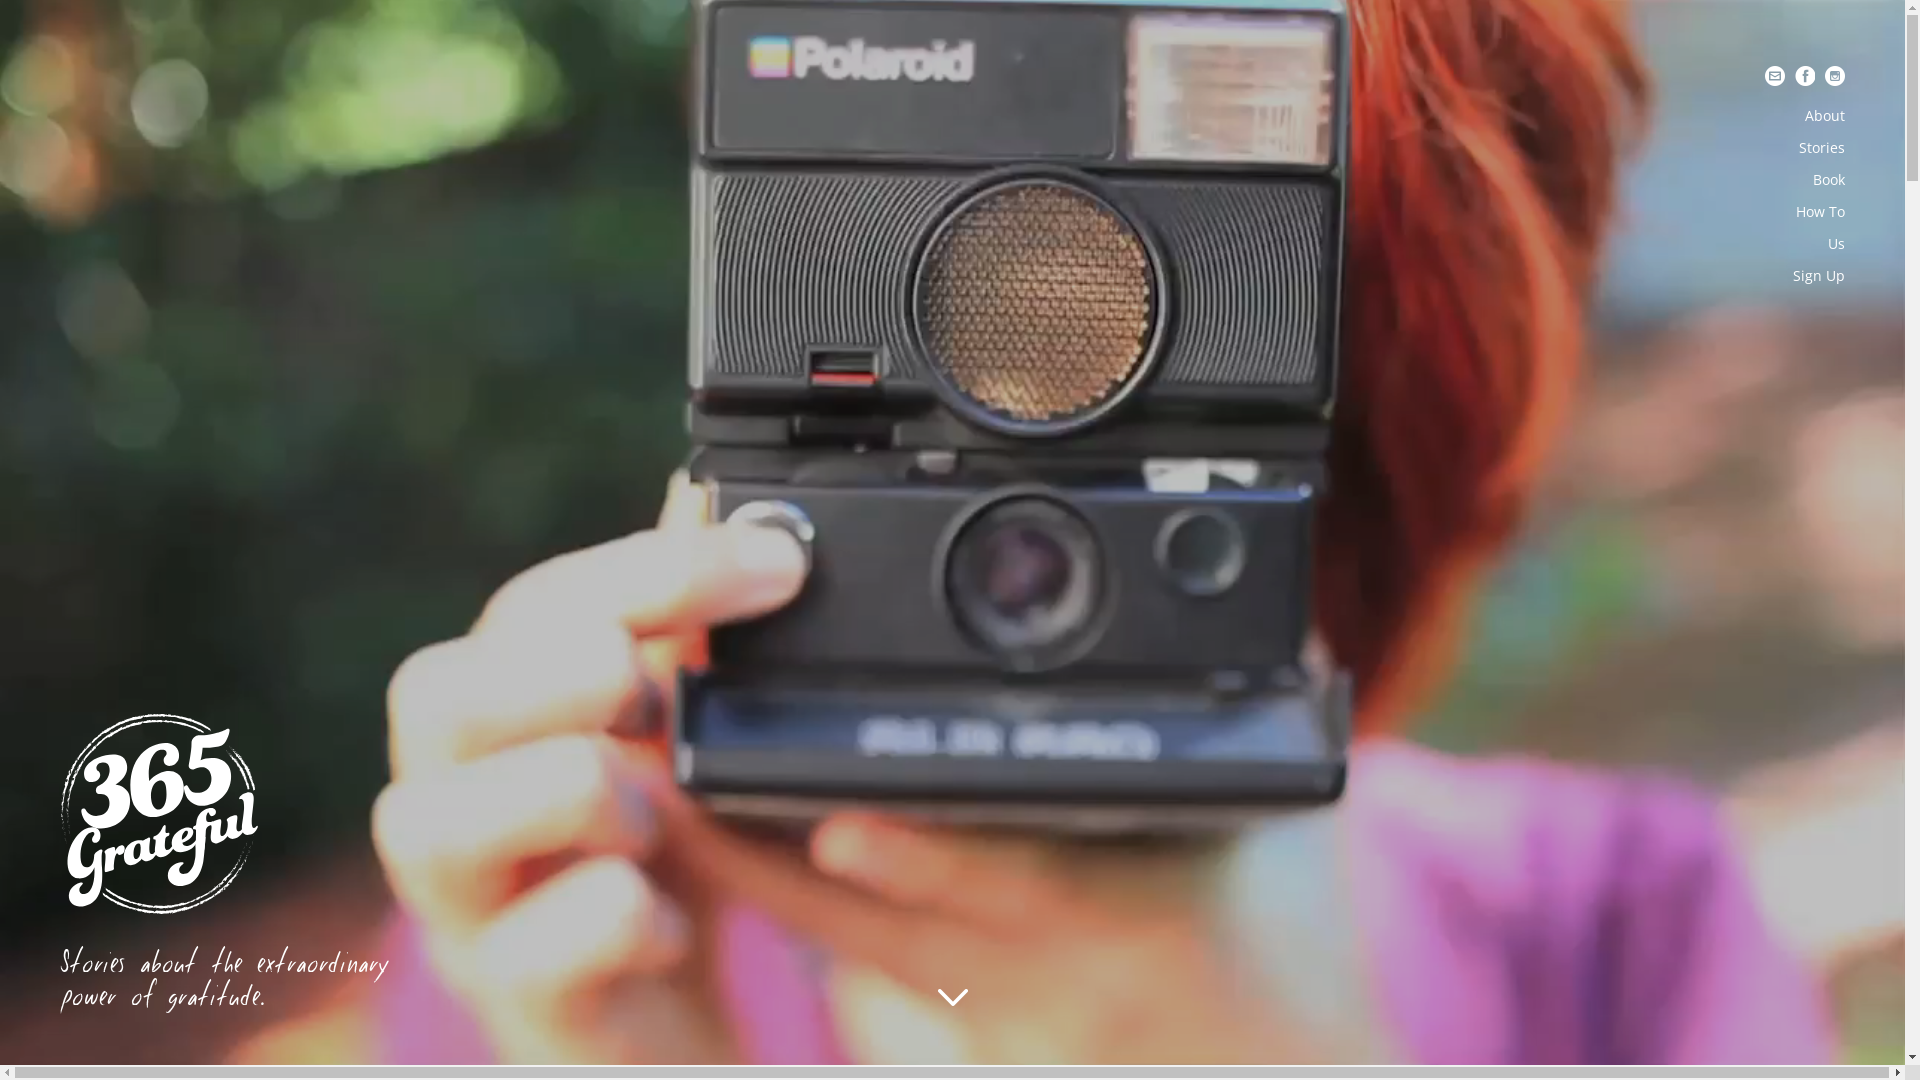 The height and width of the screenshot is (1080, 1920). I want to click on About, so click(1825, 116).